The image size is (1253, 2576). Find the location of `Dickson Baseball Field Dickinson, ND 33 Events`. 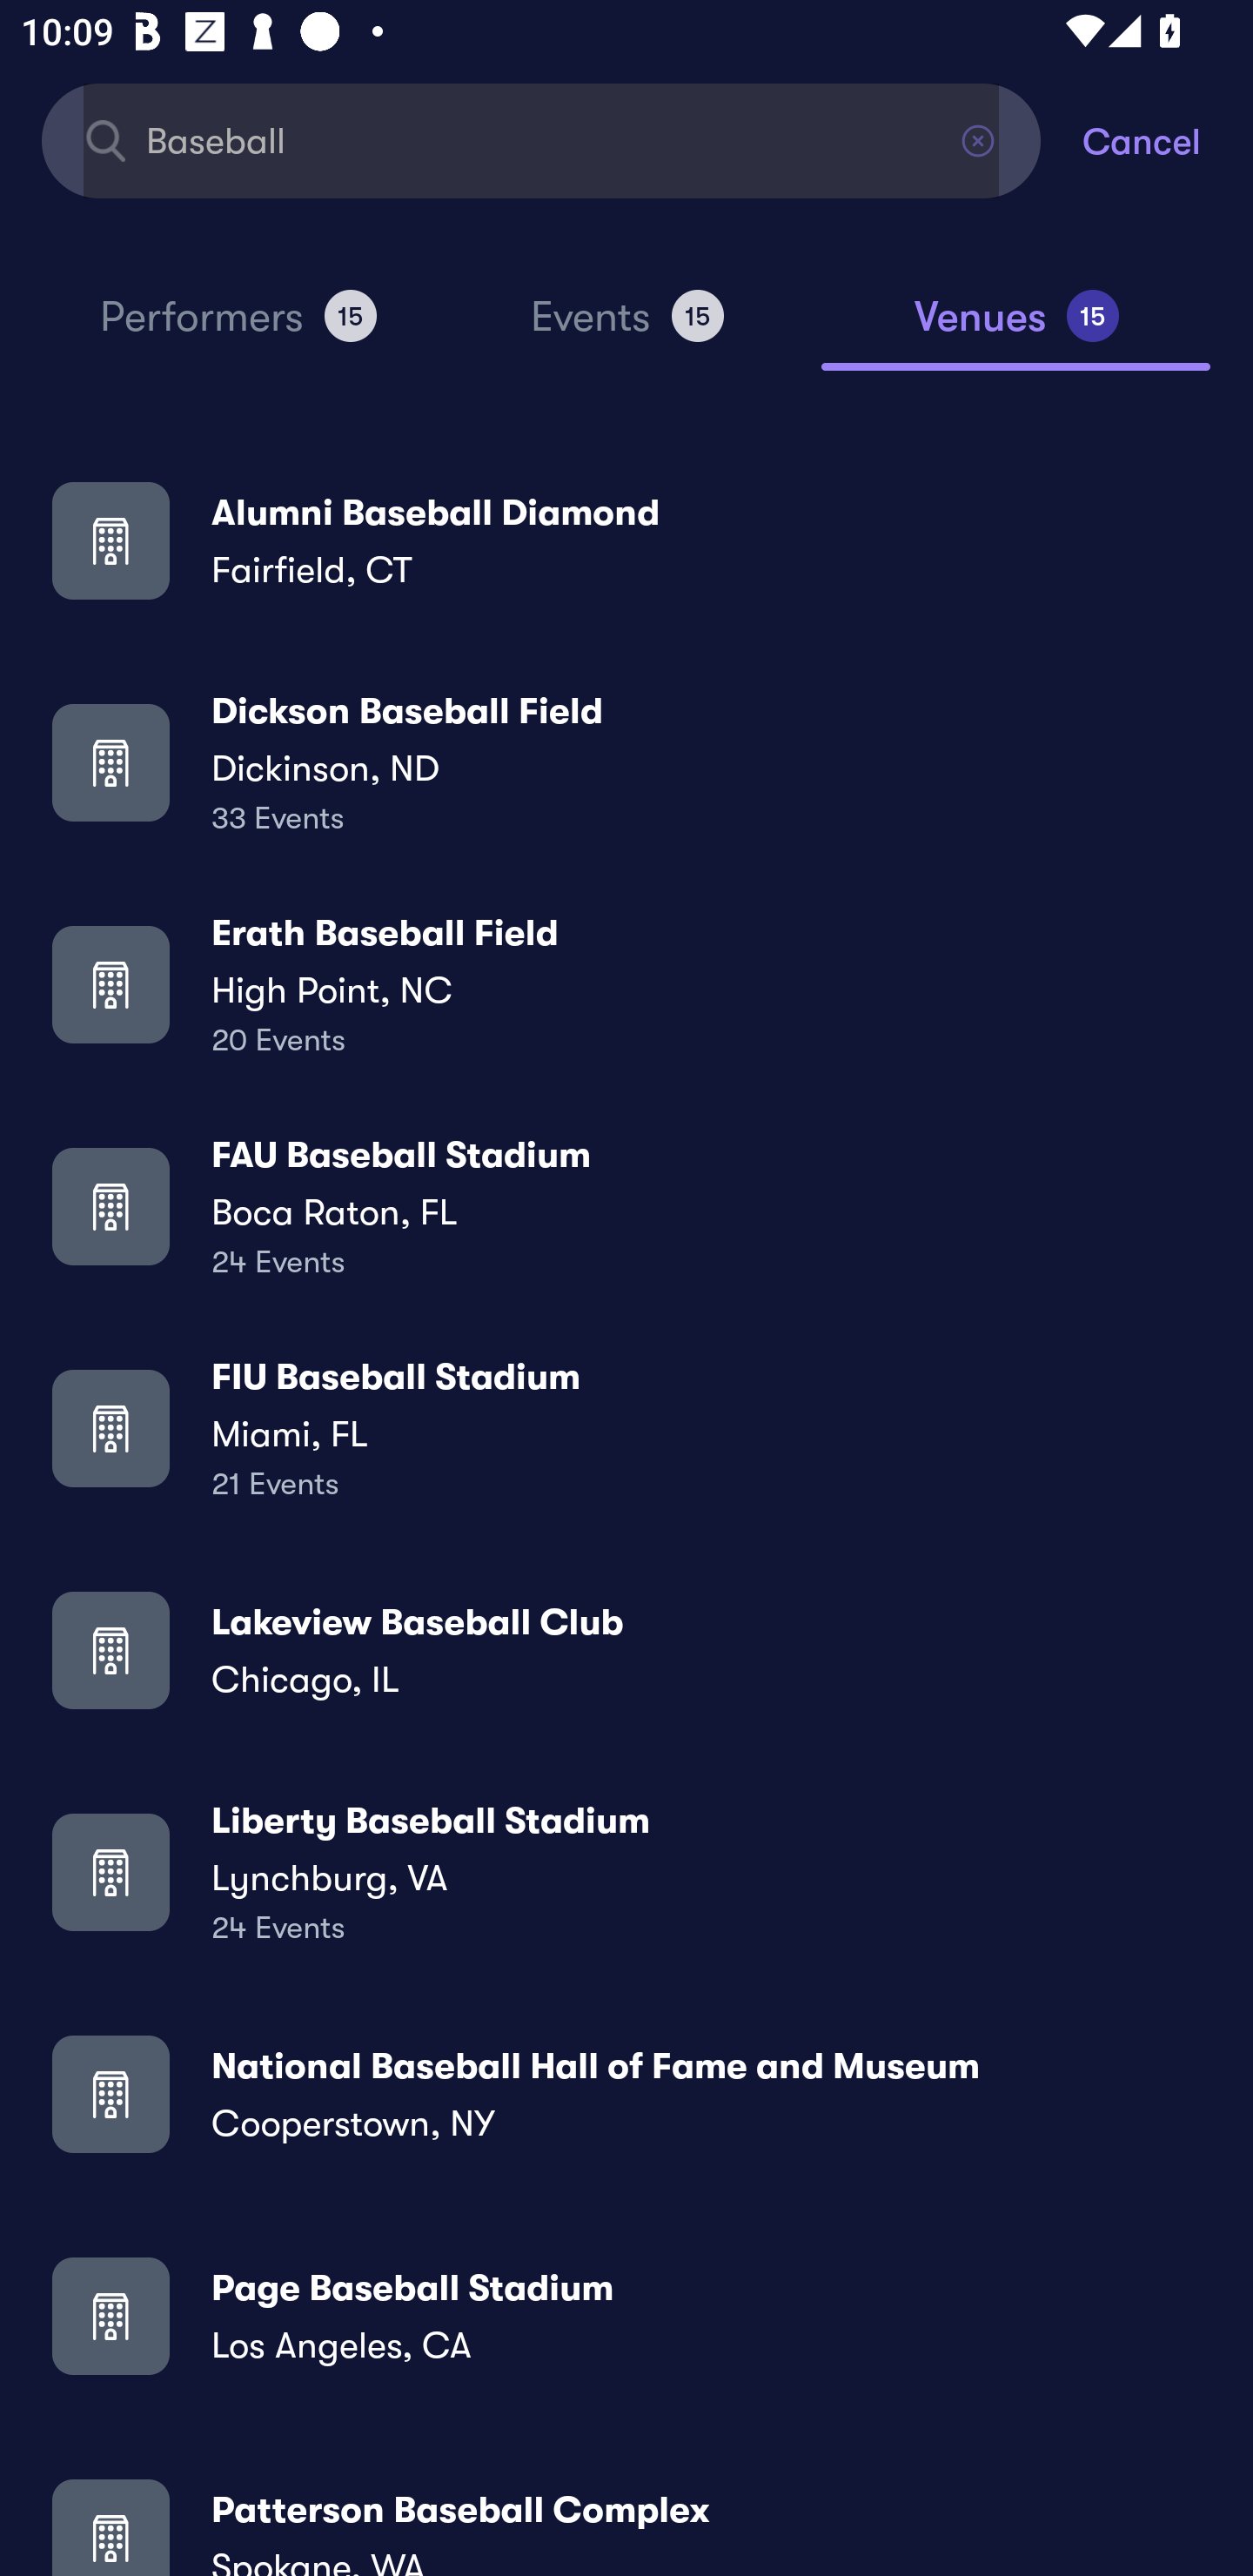

Dickson Baseball Field Dickinson, ND 33 Events is located at coordinates (626, 762).